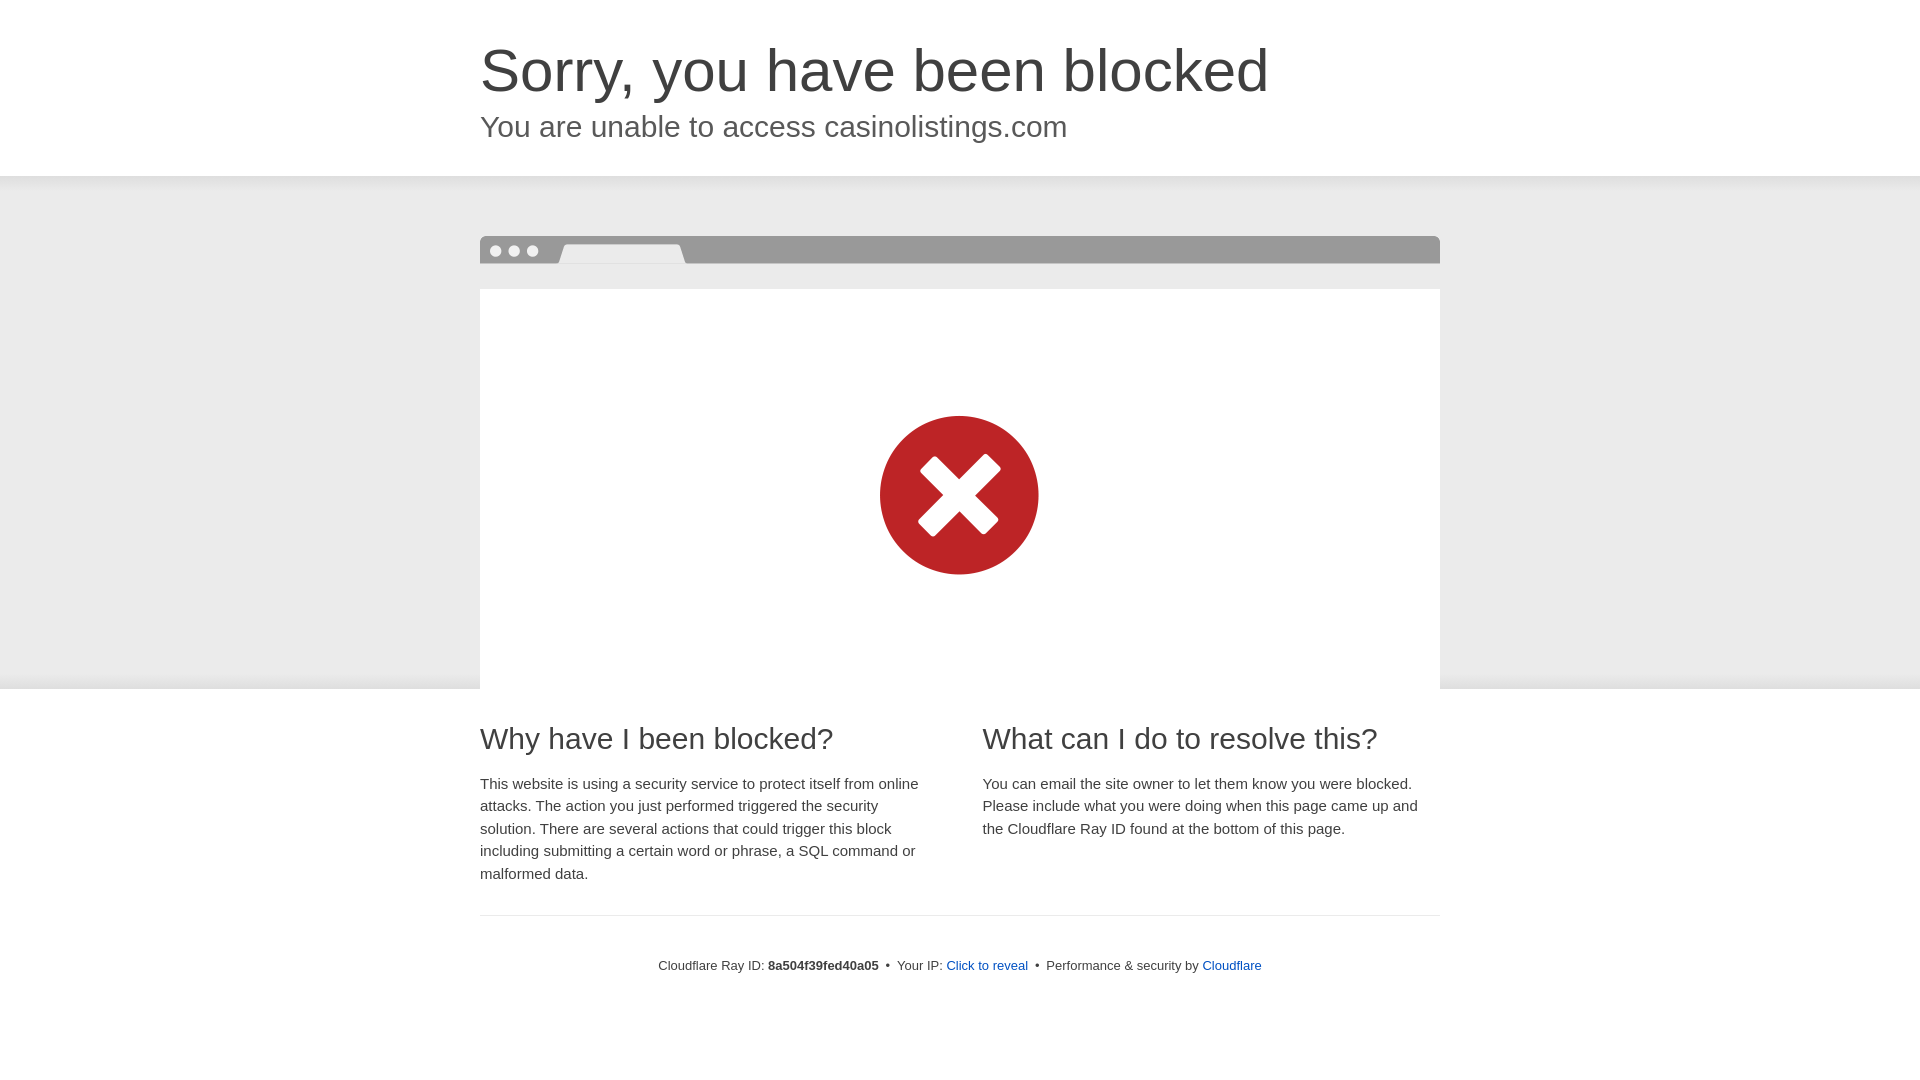  I want to click on Click to reveal, so click(986, 966).